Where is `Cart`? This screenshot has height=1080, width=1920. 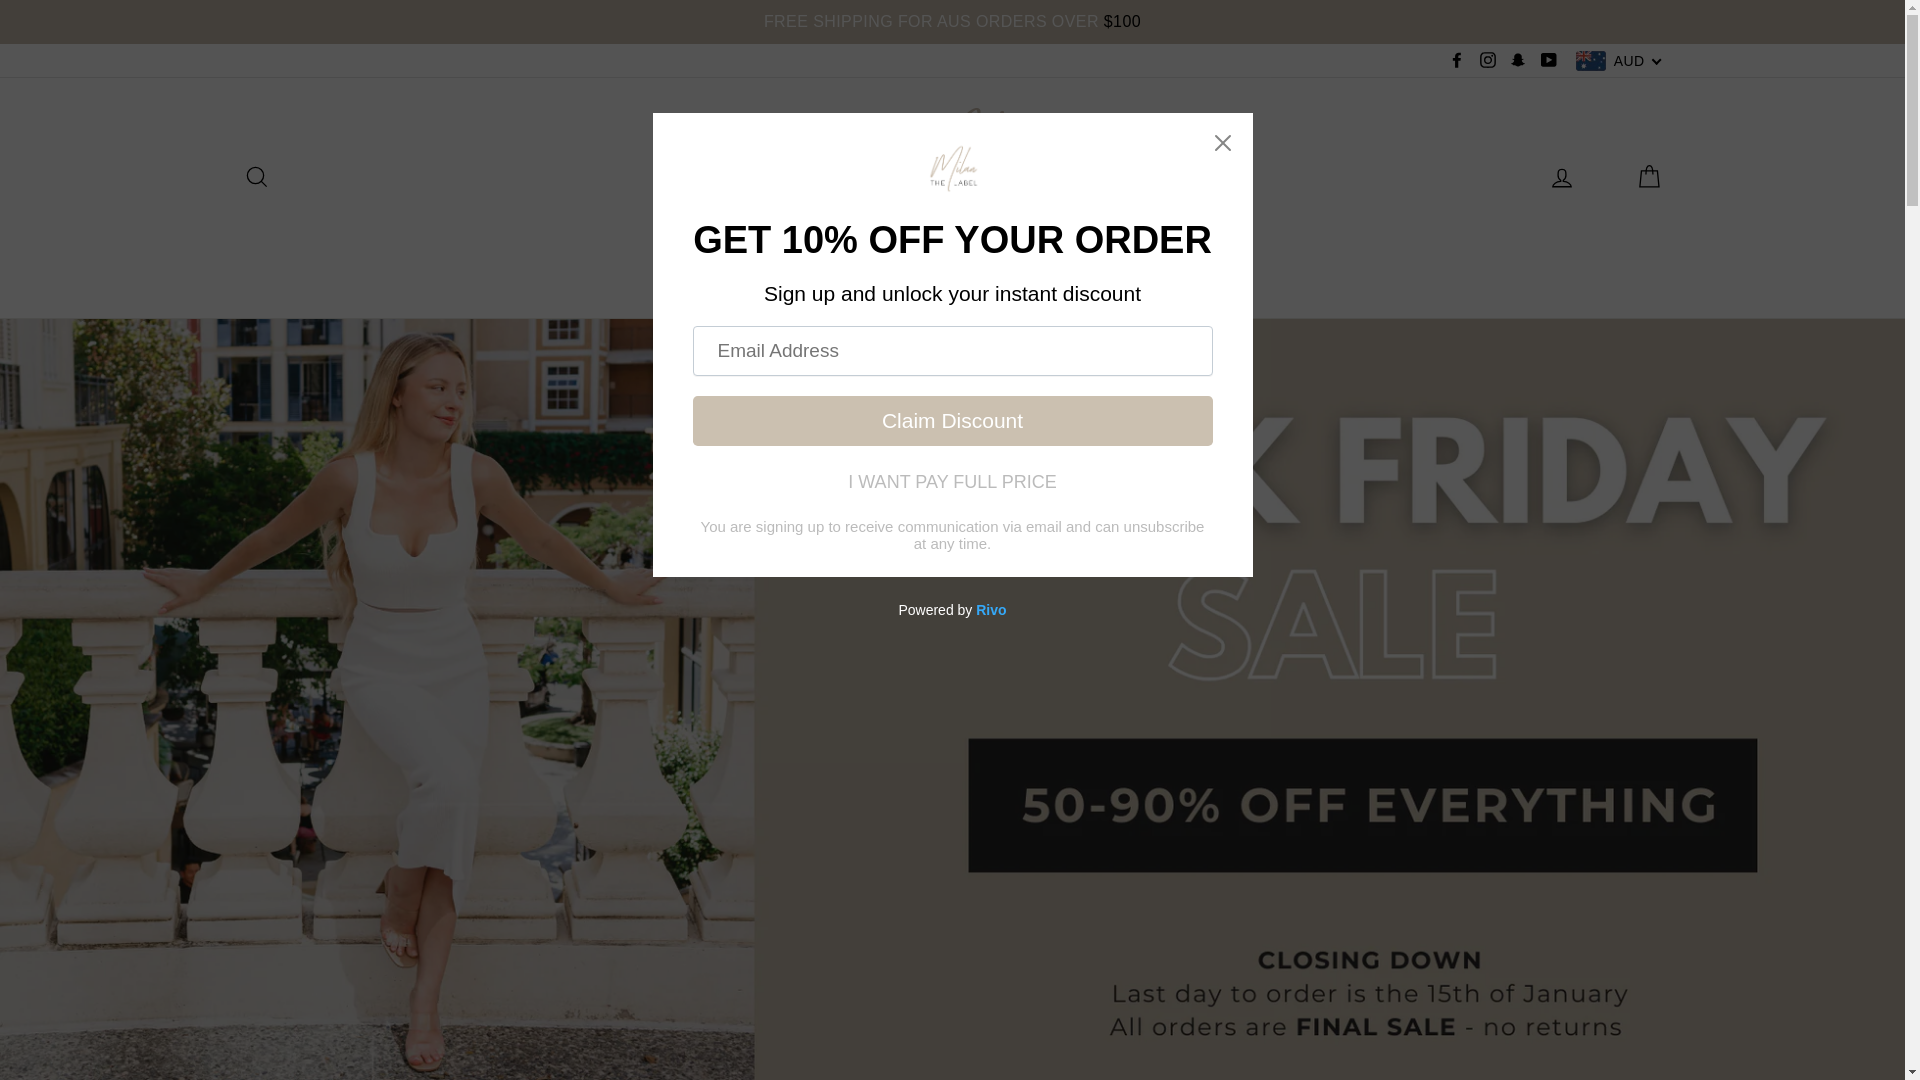
Cart is located at coordinates (1648, 176).